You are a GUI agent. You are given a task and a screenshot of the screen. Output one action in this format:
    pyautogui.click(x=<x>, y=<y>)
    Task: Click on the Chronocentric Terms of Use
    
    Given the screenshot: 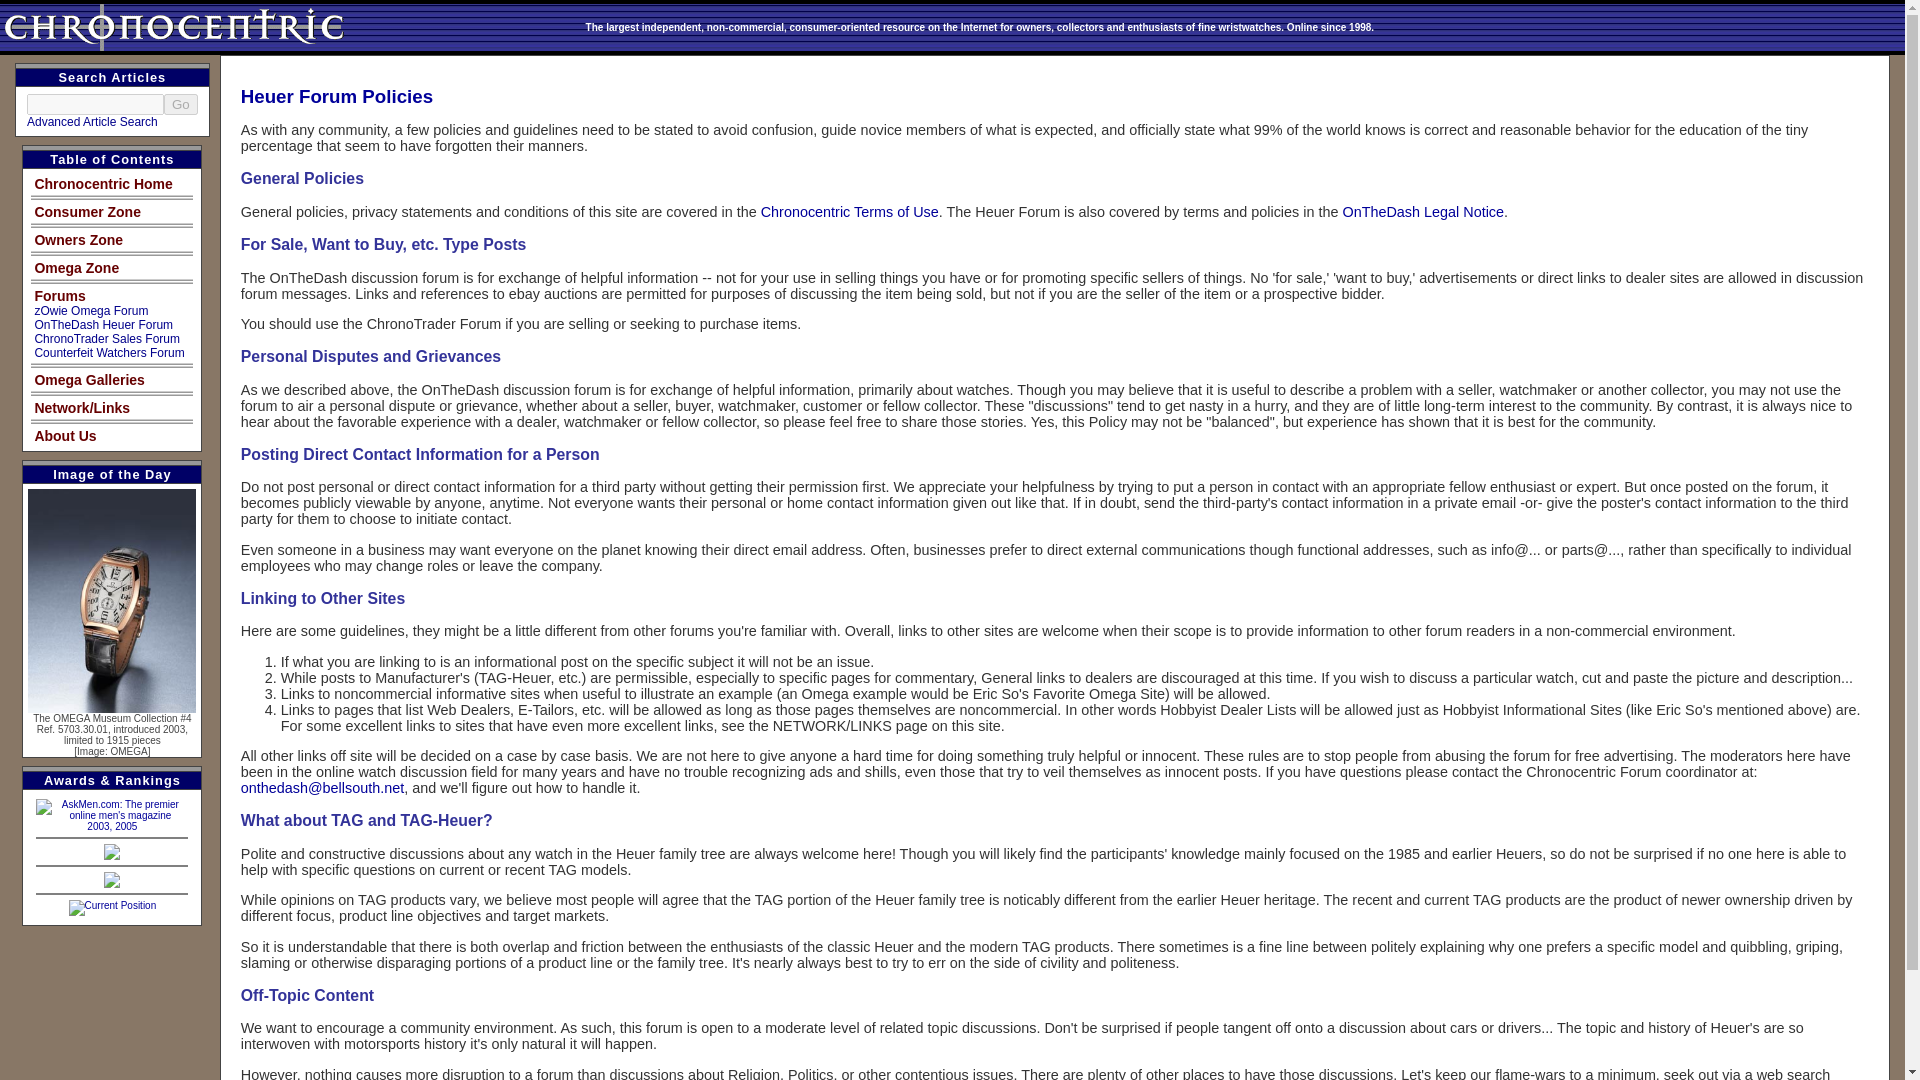 What is the action you would take?
    pyautogui.click(x=849, y=212)
    